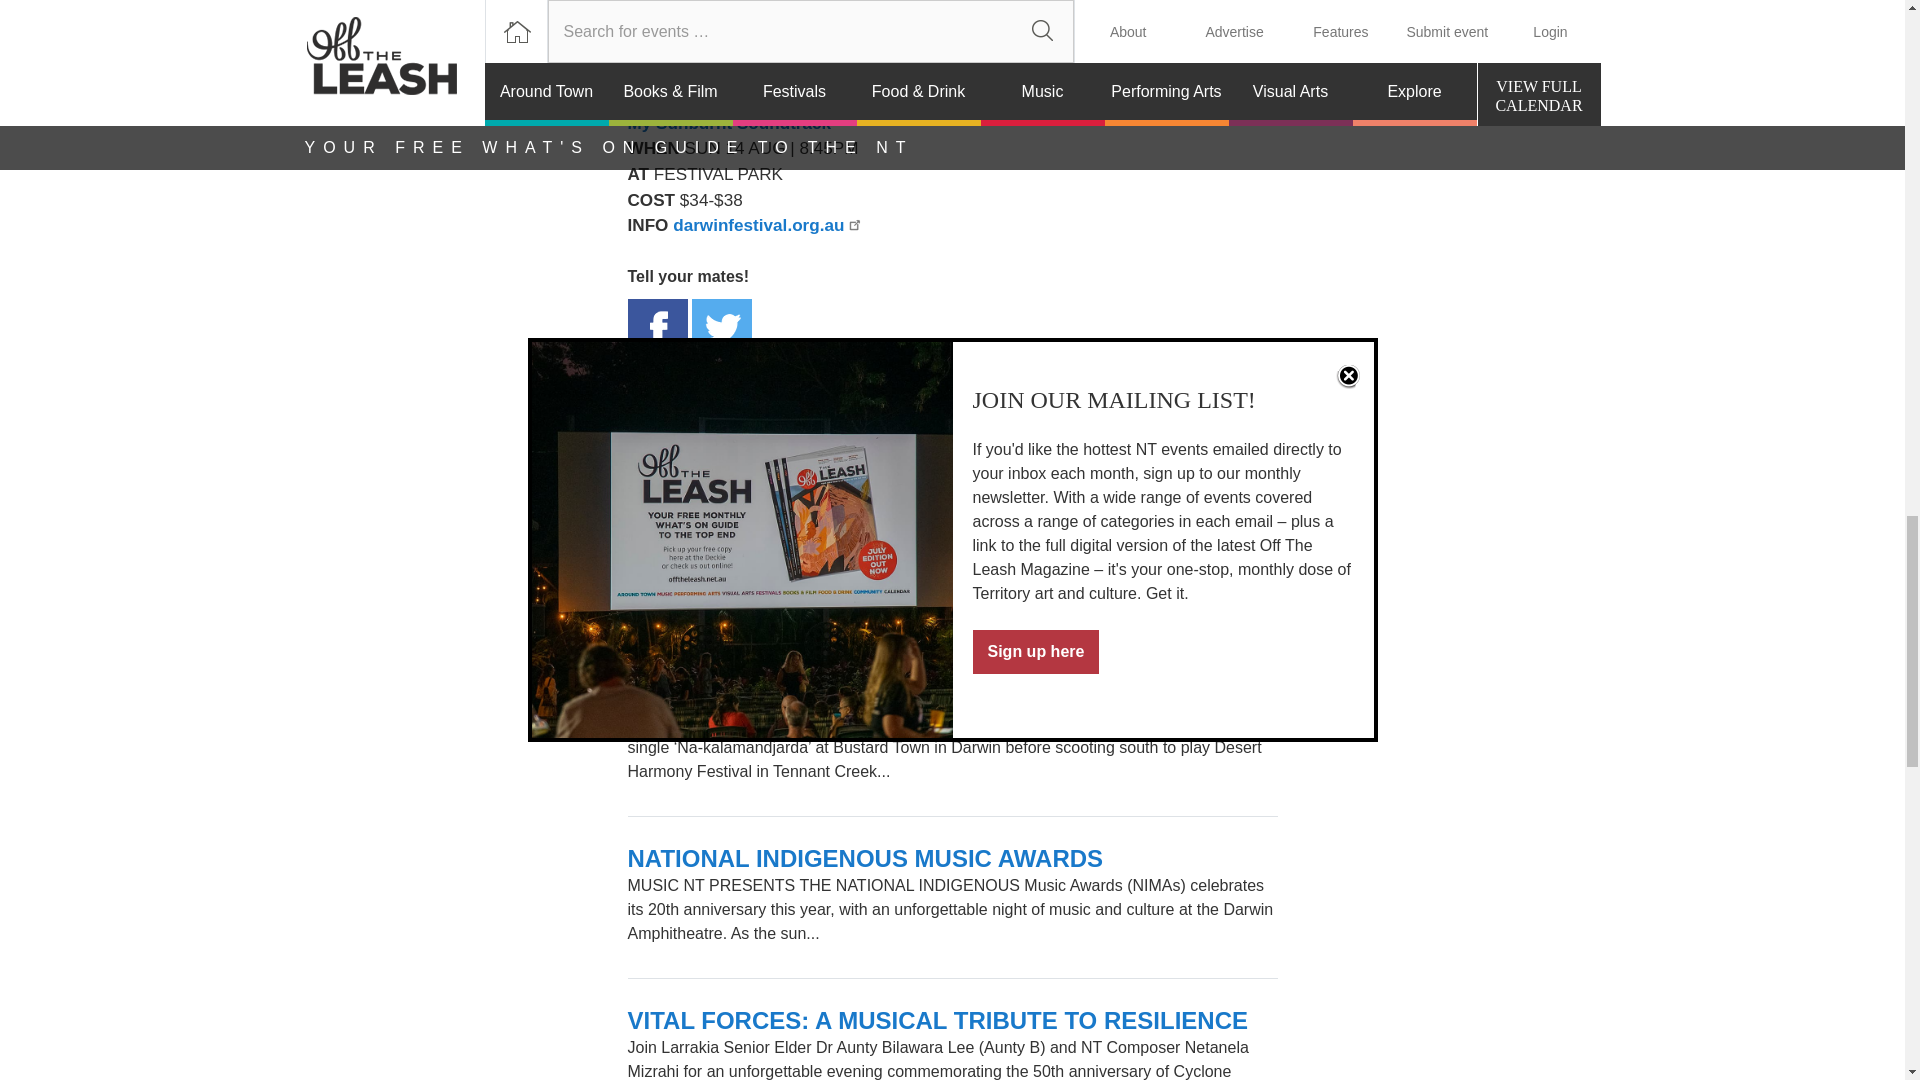 This screenshot has height=1080, width=1920. I want to click on SPIRITS Lifted, so click(710, 534).